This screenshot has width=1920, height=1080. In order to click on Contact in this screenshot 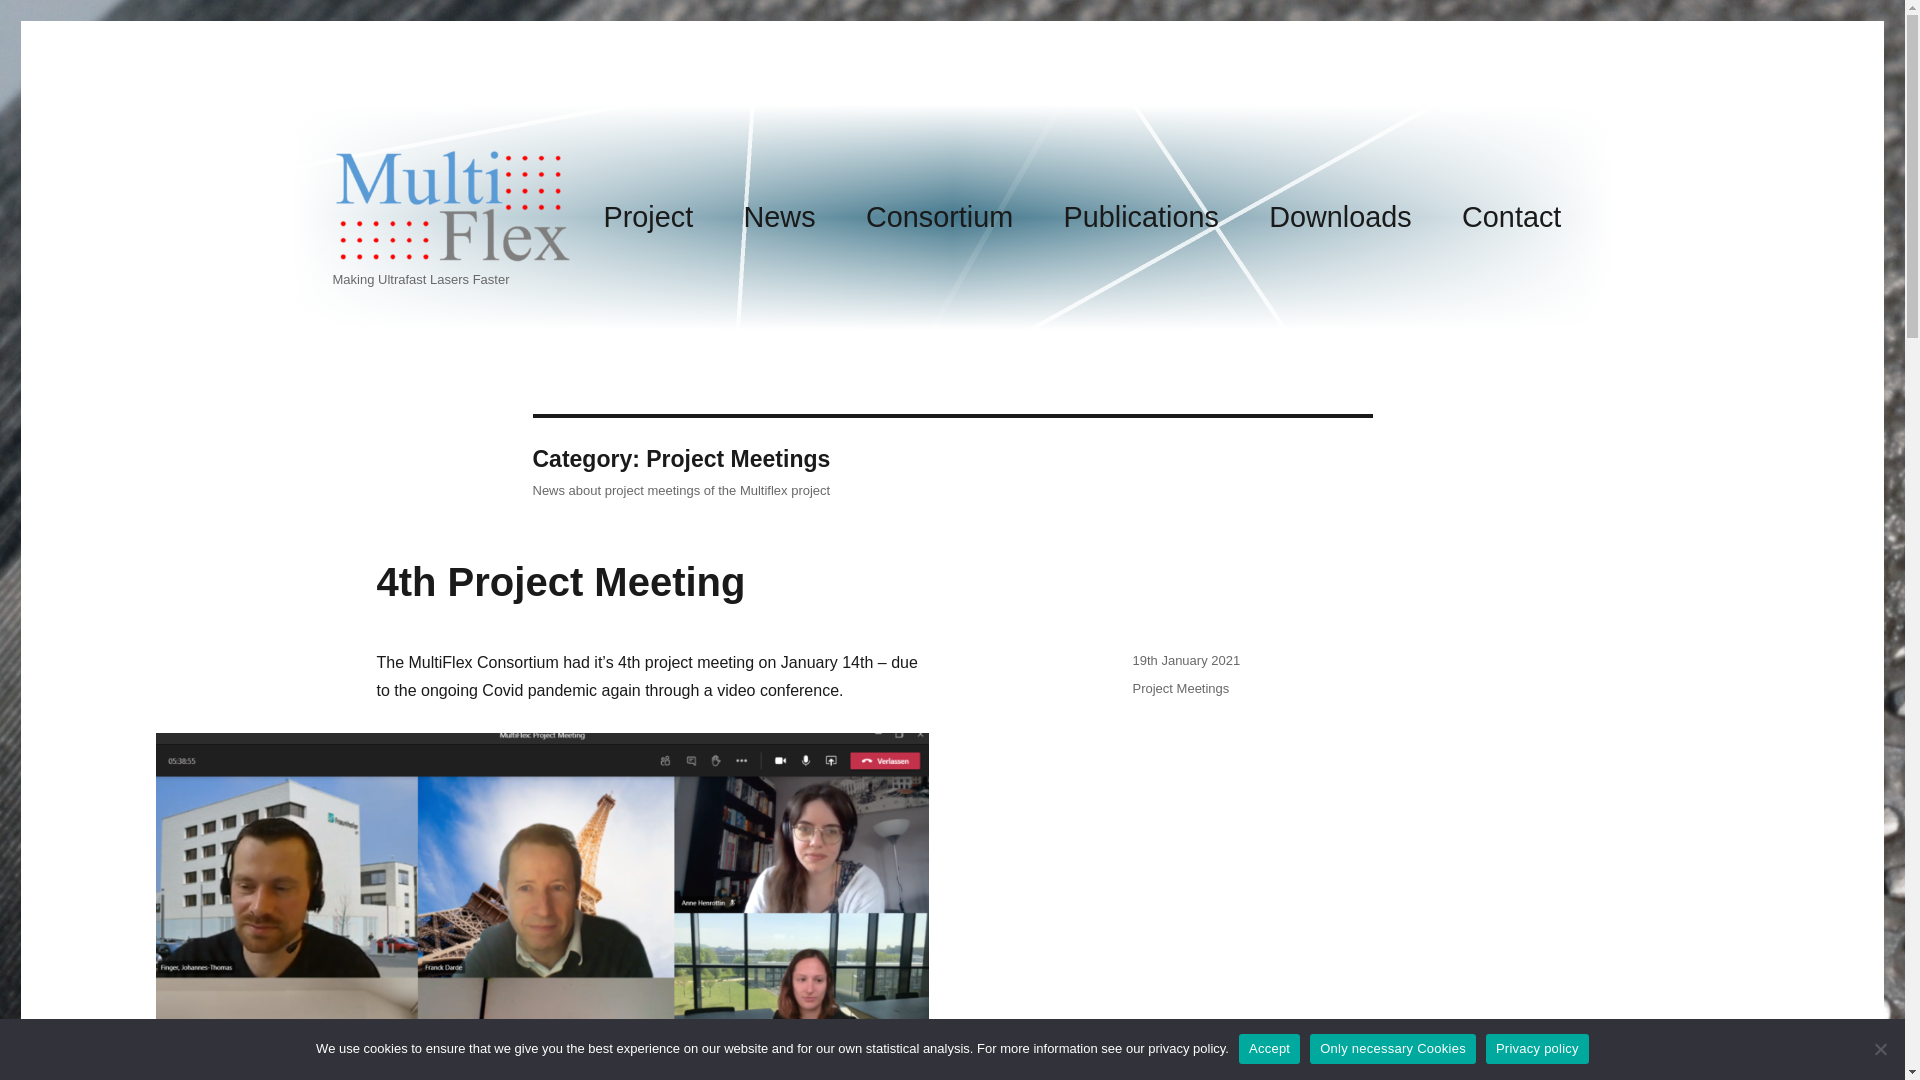, I will do `click(1512, 218)`.